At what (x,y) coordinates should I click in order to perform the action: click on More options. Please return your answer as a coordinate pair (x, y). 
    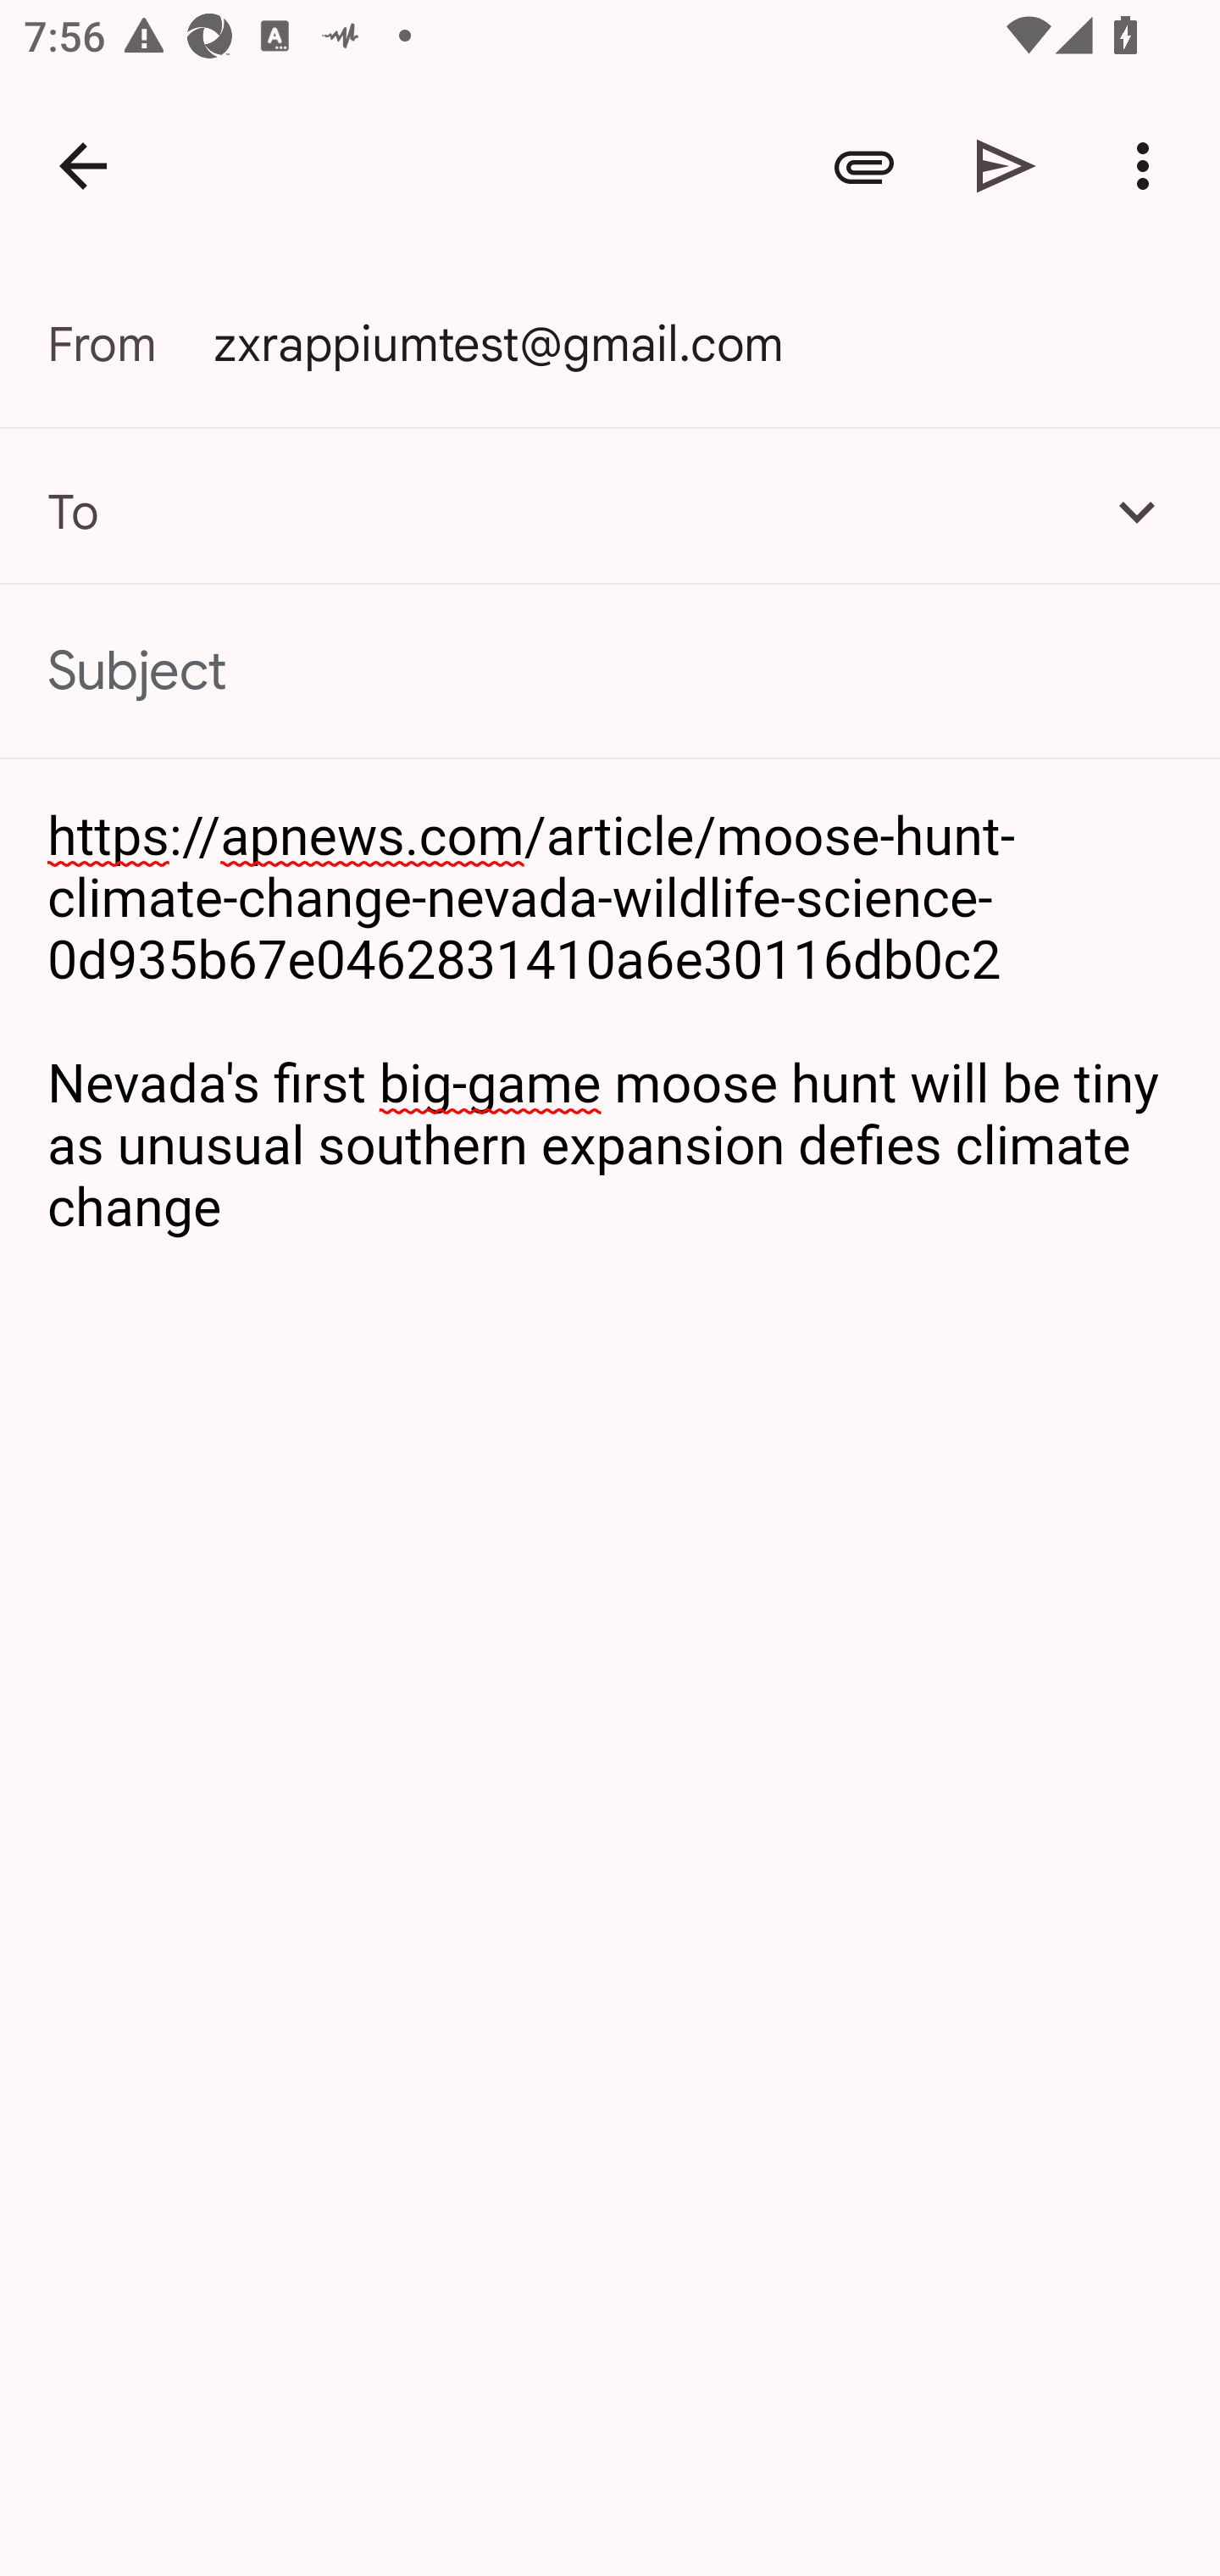
    Looking at the image, I should click on (1149, 166).